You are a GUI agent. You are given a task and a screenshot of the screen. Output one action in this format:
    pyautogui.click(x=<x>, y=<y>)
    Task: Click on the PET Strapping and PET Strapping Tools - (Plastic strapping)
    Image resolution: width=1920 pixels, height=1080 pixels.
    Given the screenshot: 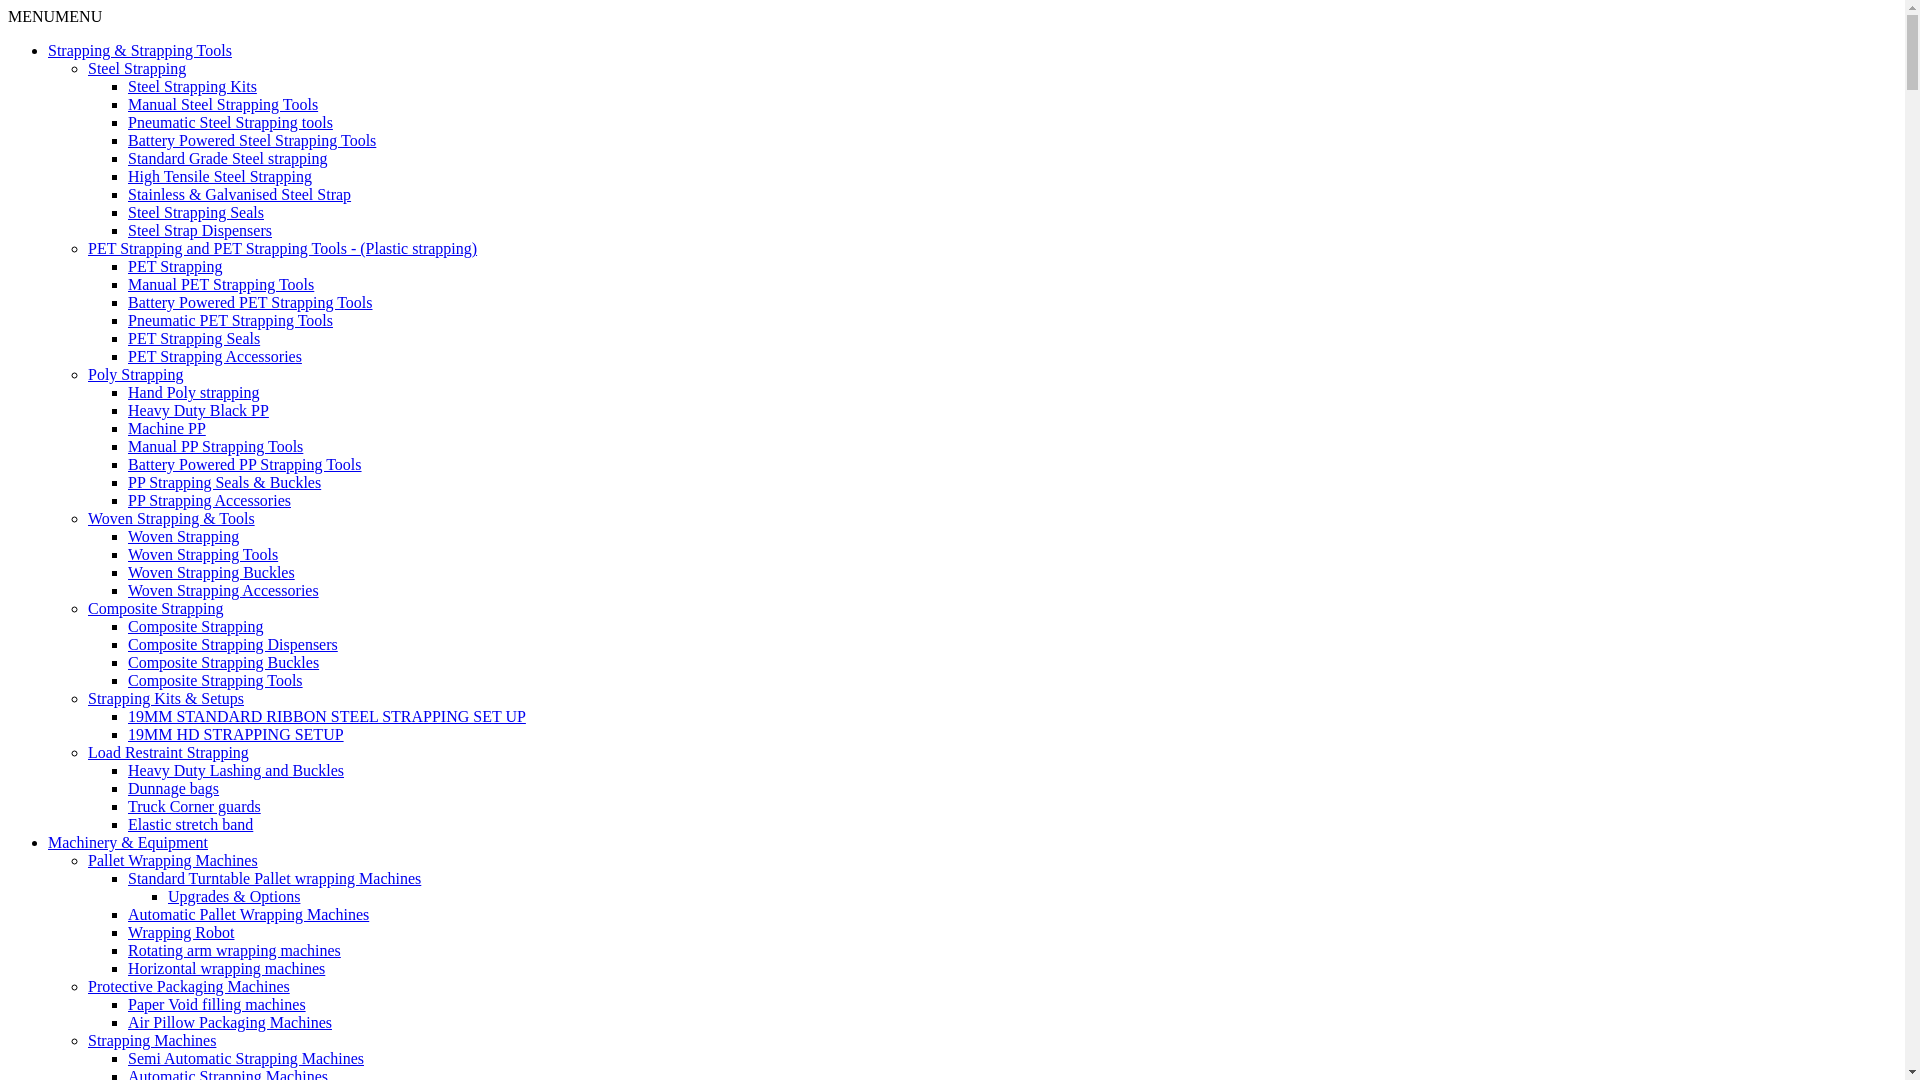 What is the action you would take?
    pyautogui.click(x=282, y=248)
    